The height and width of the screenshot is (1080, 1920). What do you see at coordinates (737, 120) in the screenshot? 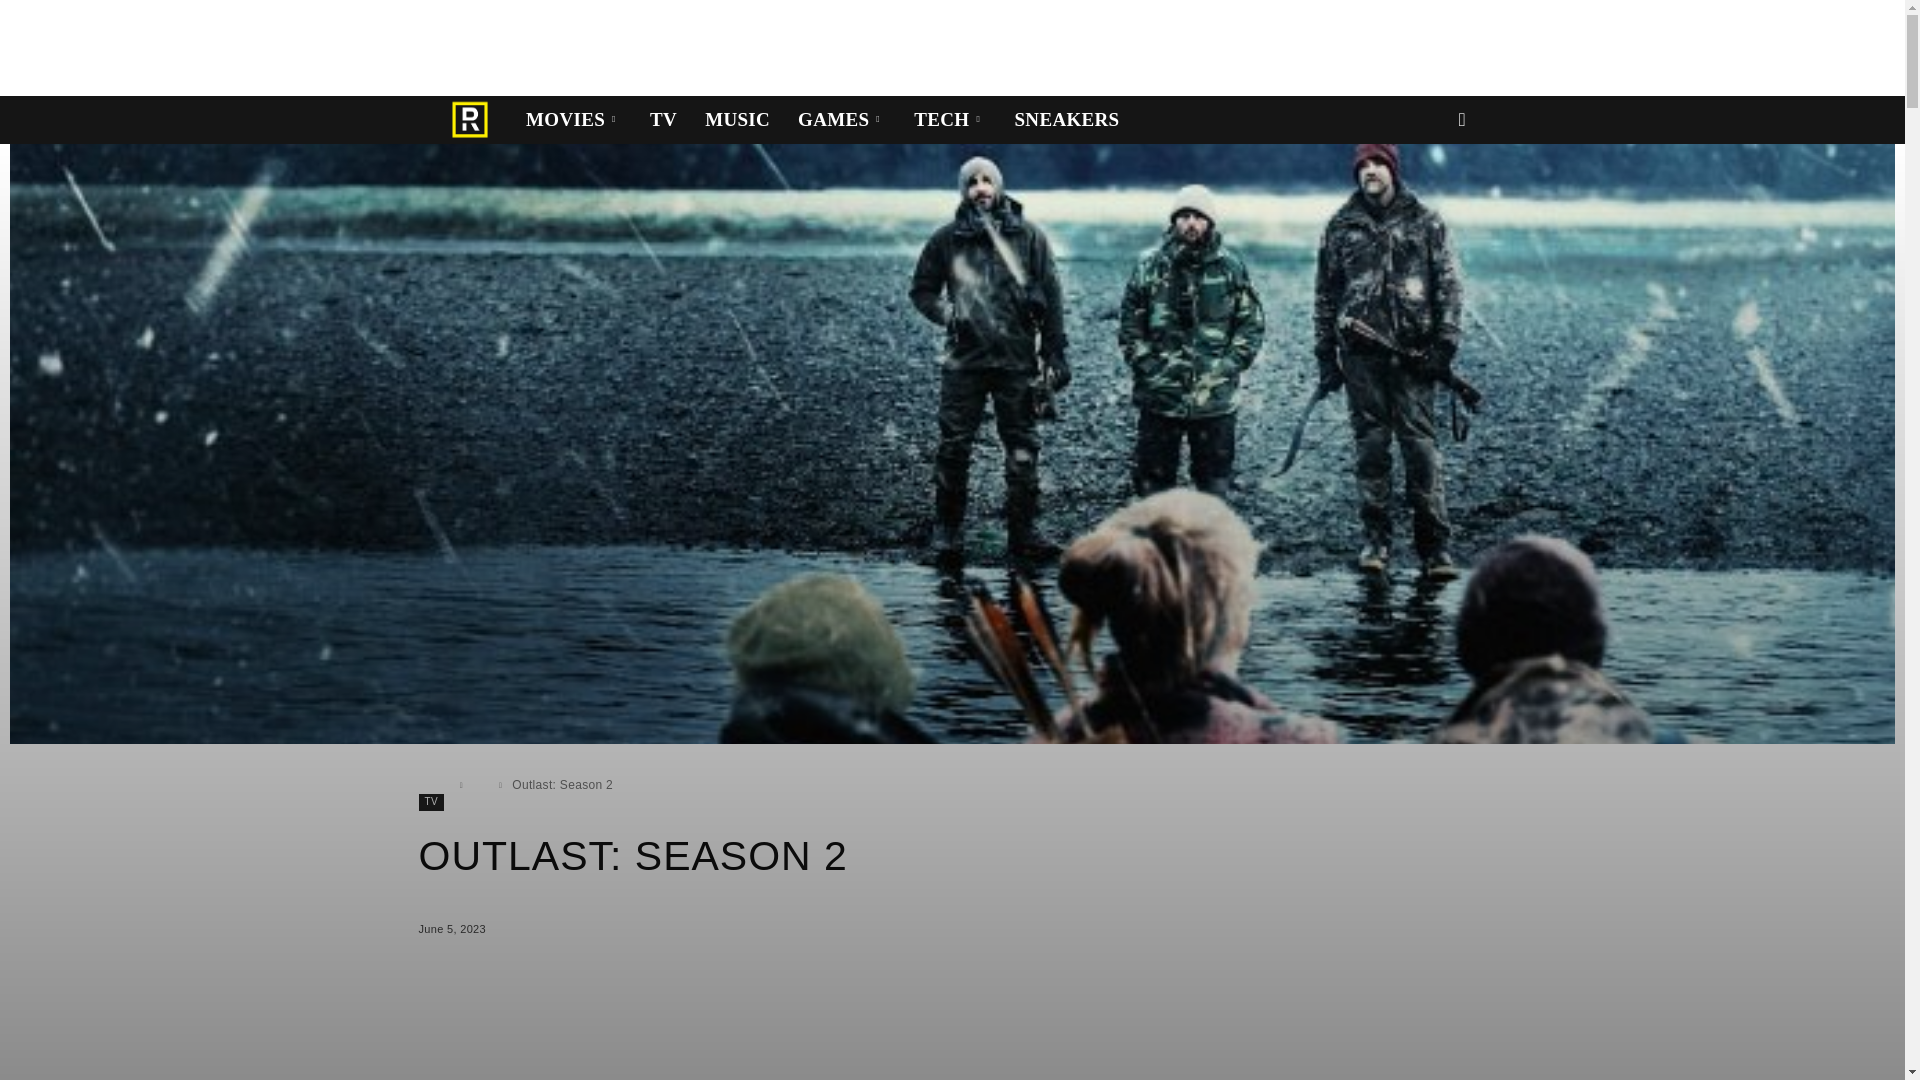
I see `MUSIC` at bounding box center [737, 120].